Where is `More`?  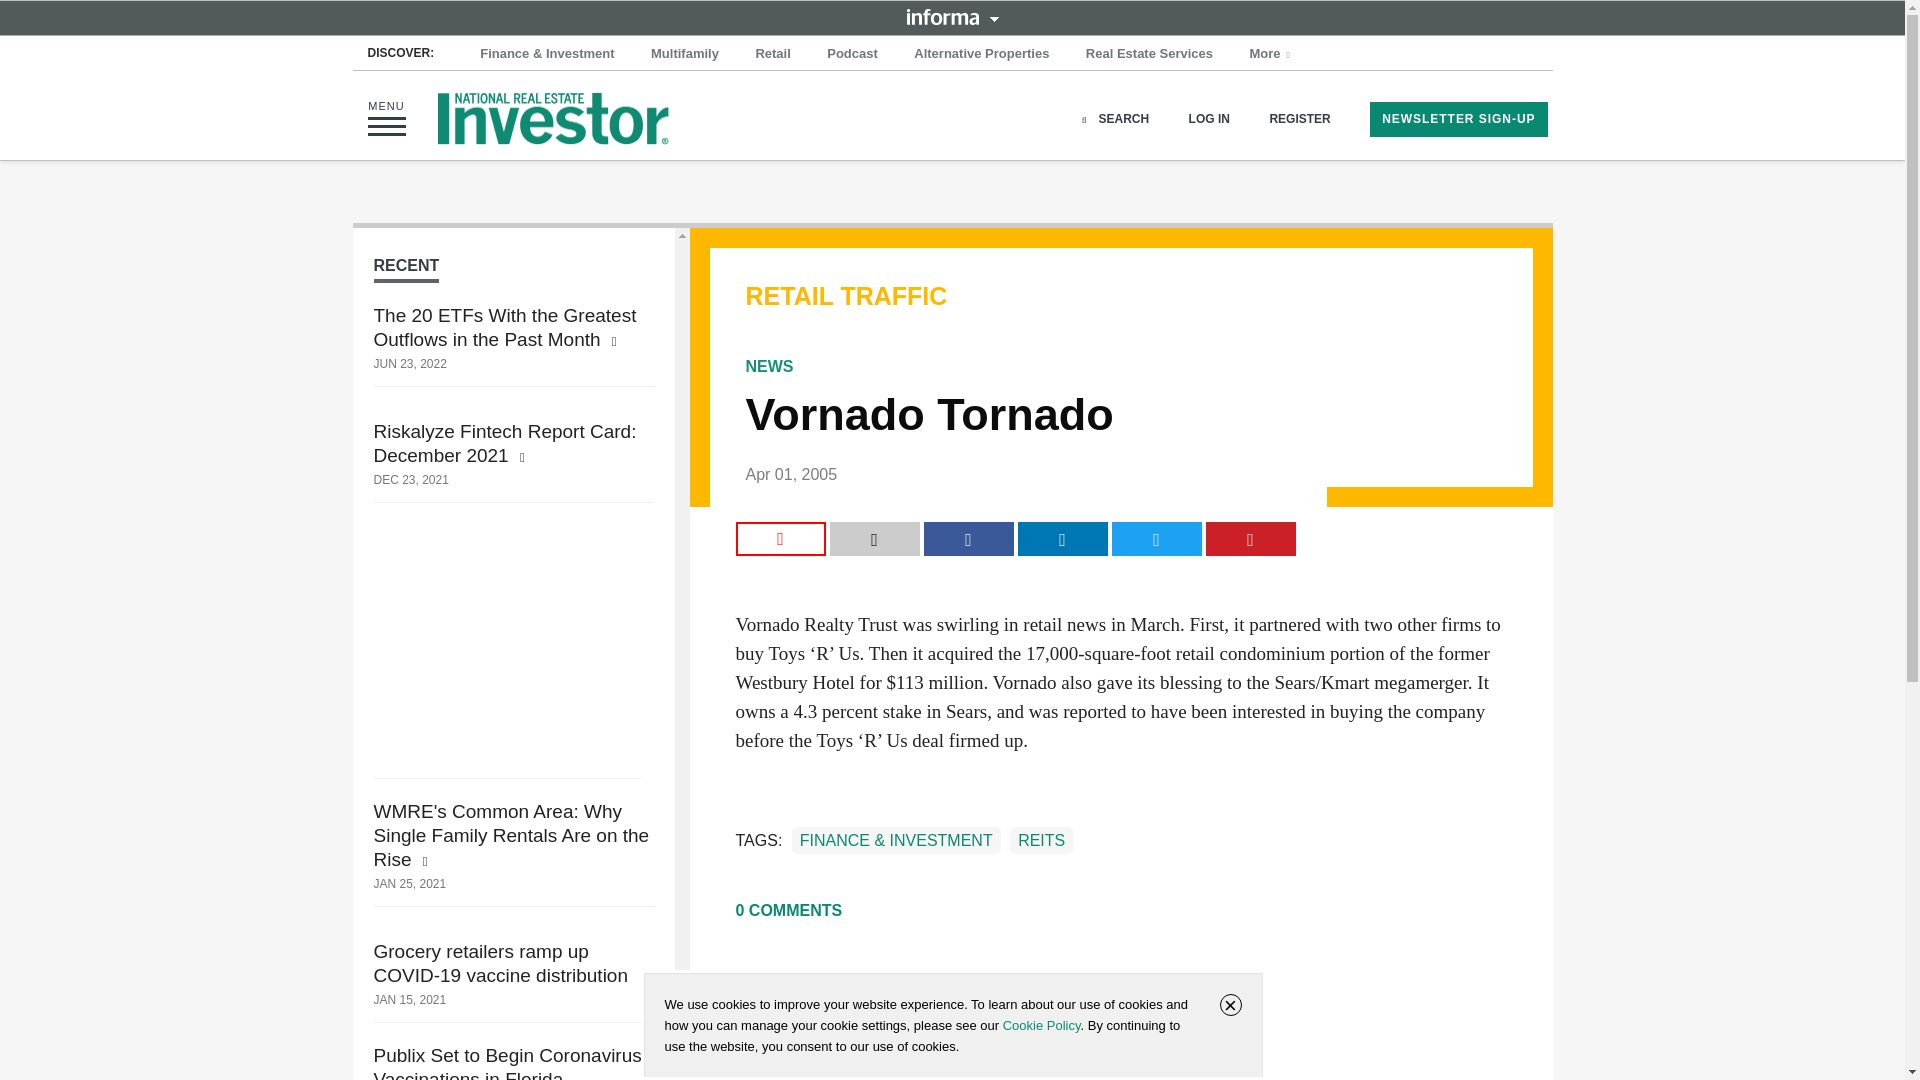
More is located at coordinates (1272, 54).